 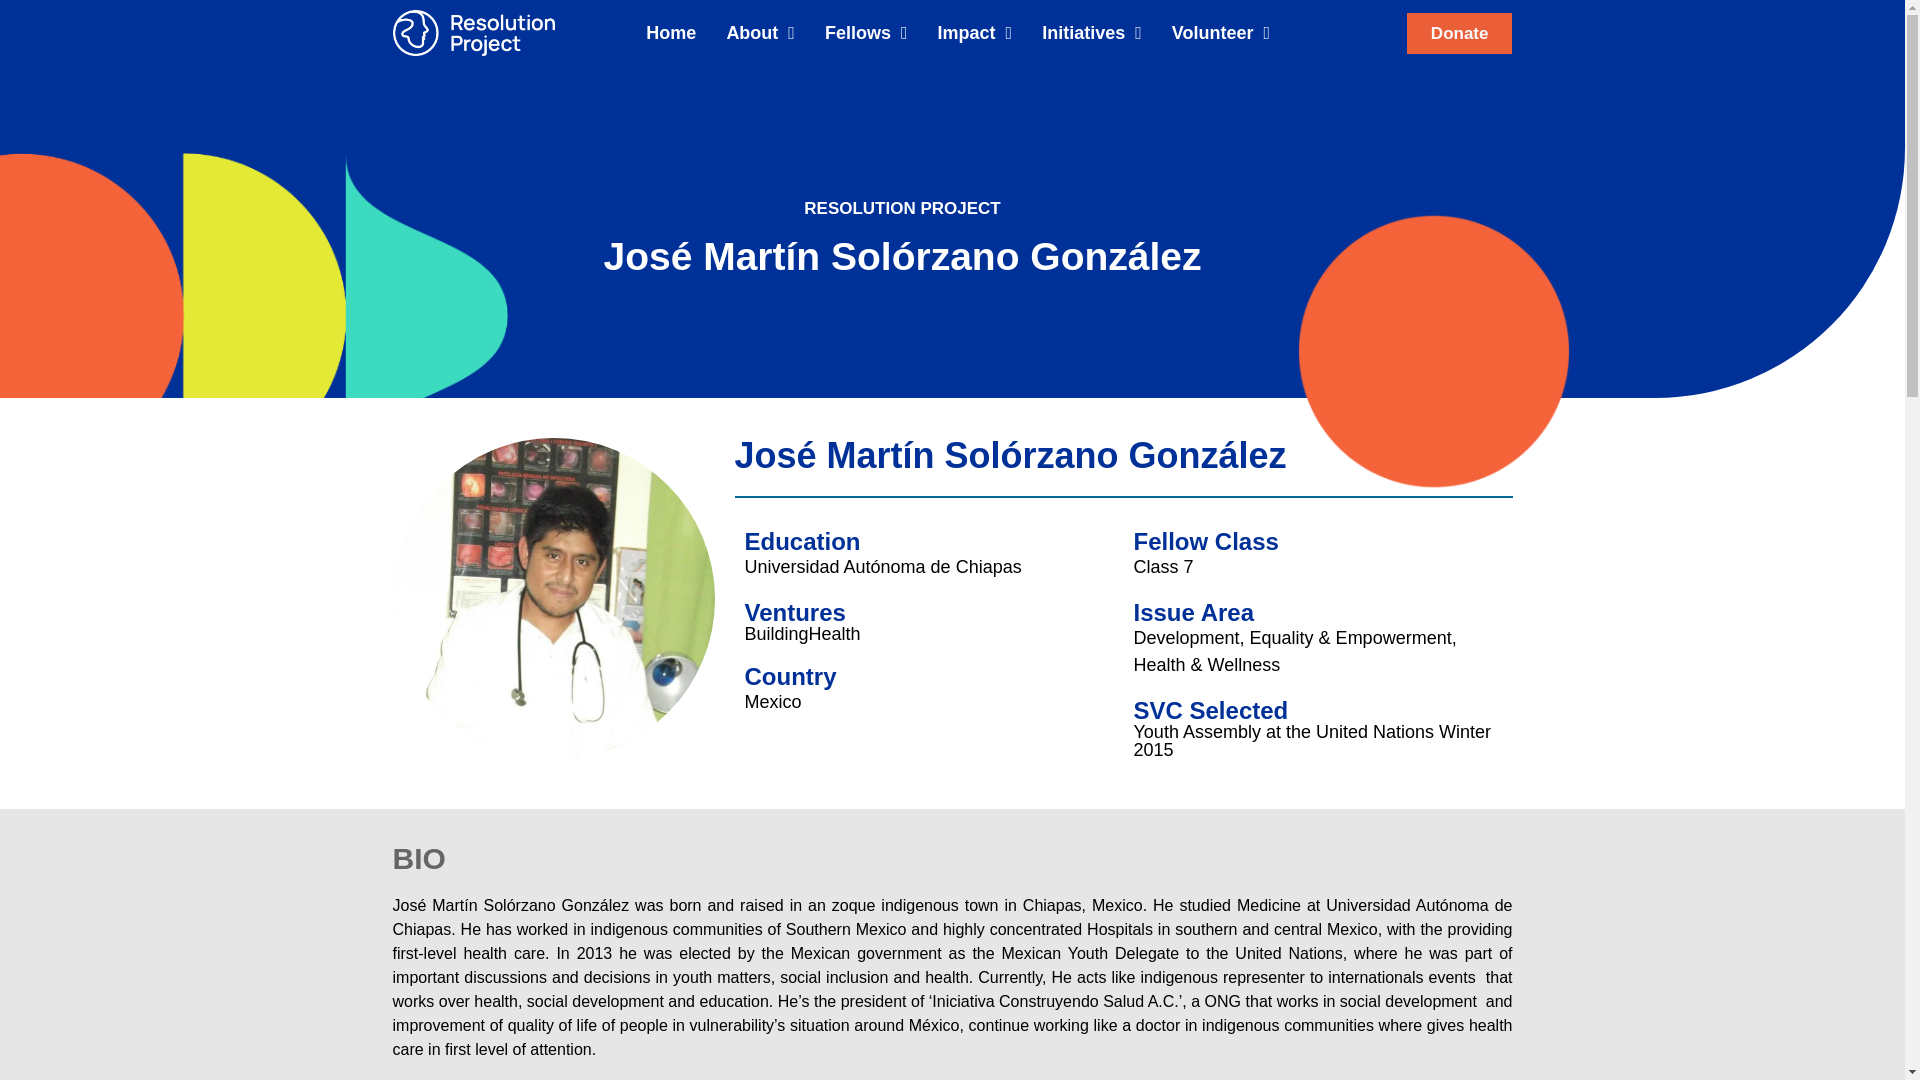 I want to click on Impact, so click(x=975, y=32).